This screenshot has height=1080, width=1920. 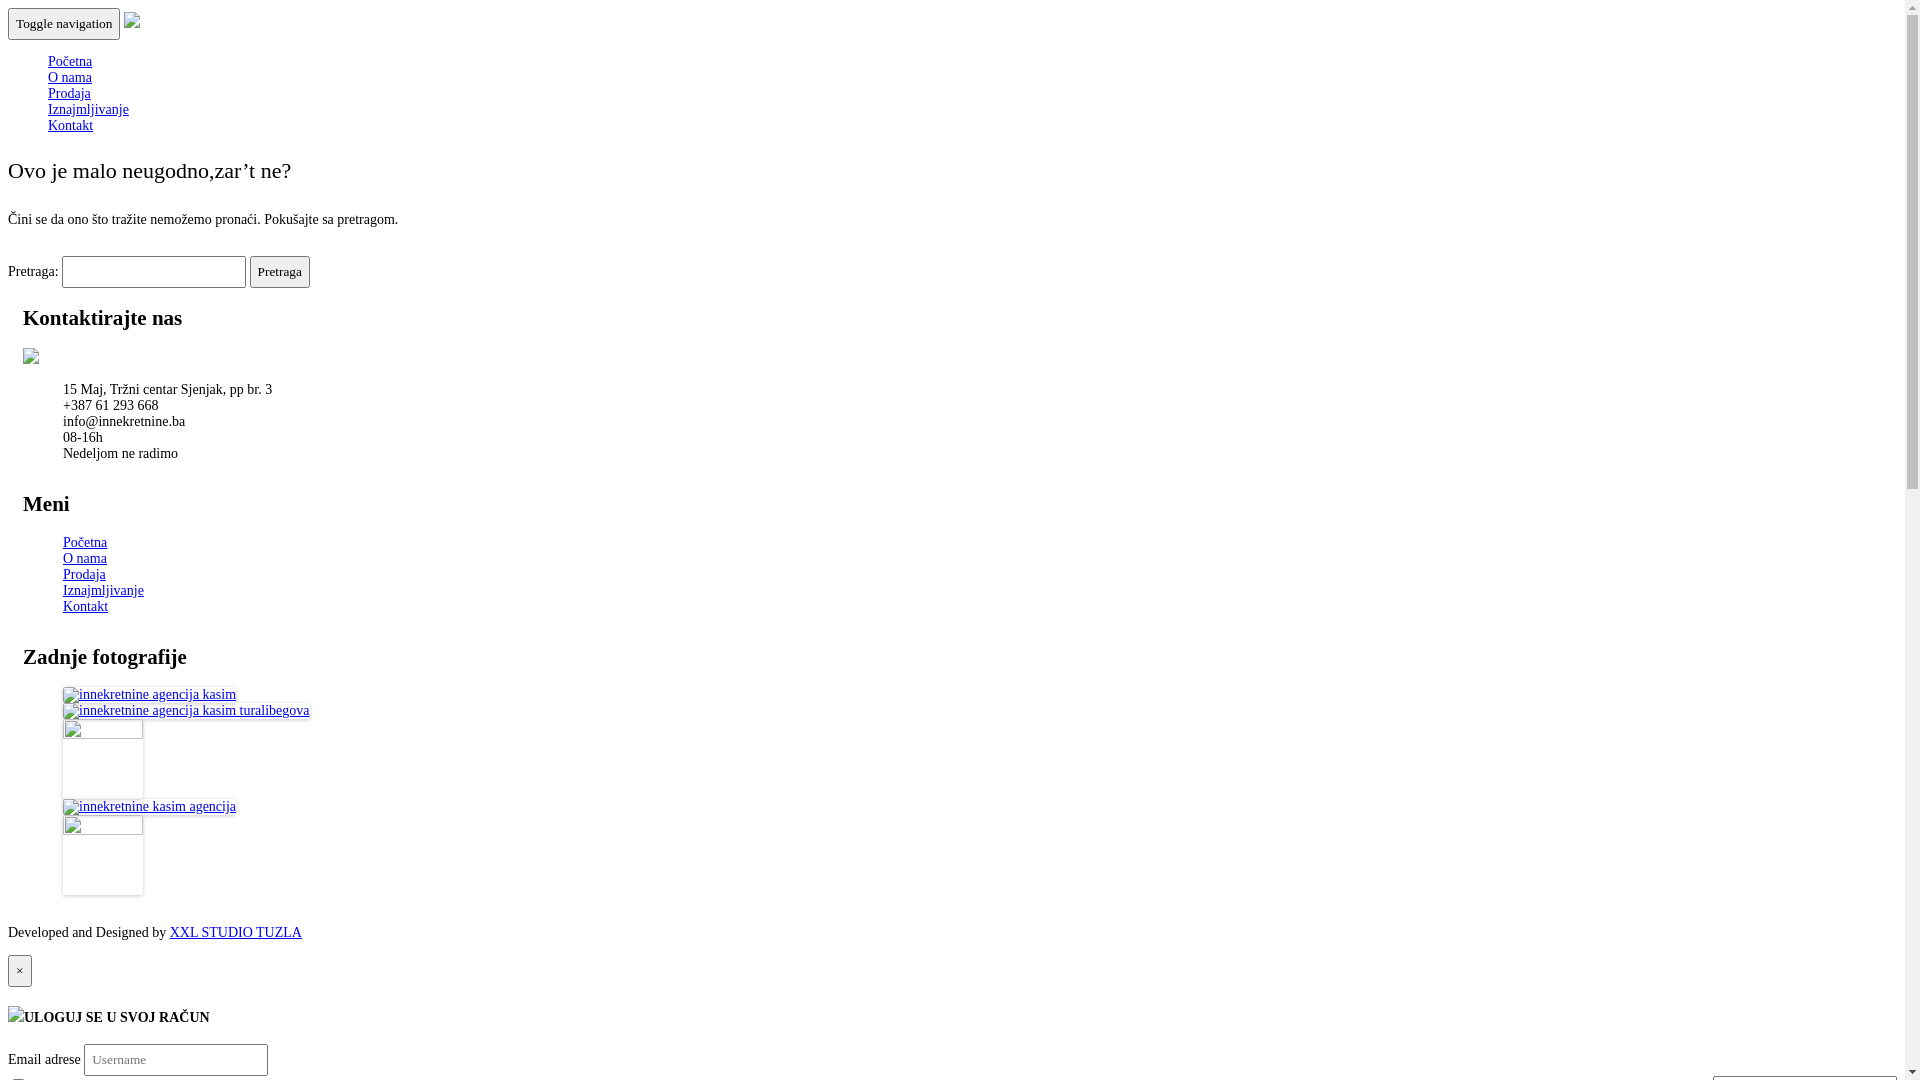 What do you see at coordinates (104, 590) in the screenshot?
I see `Iznajmljivanje` at bounding box center [104, 590].